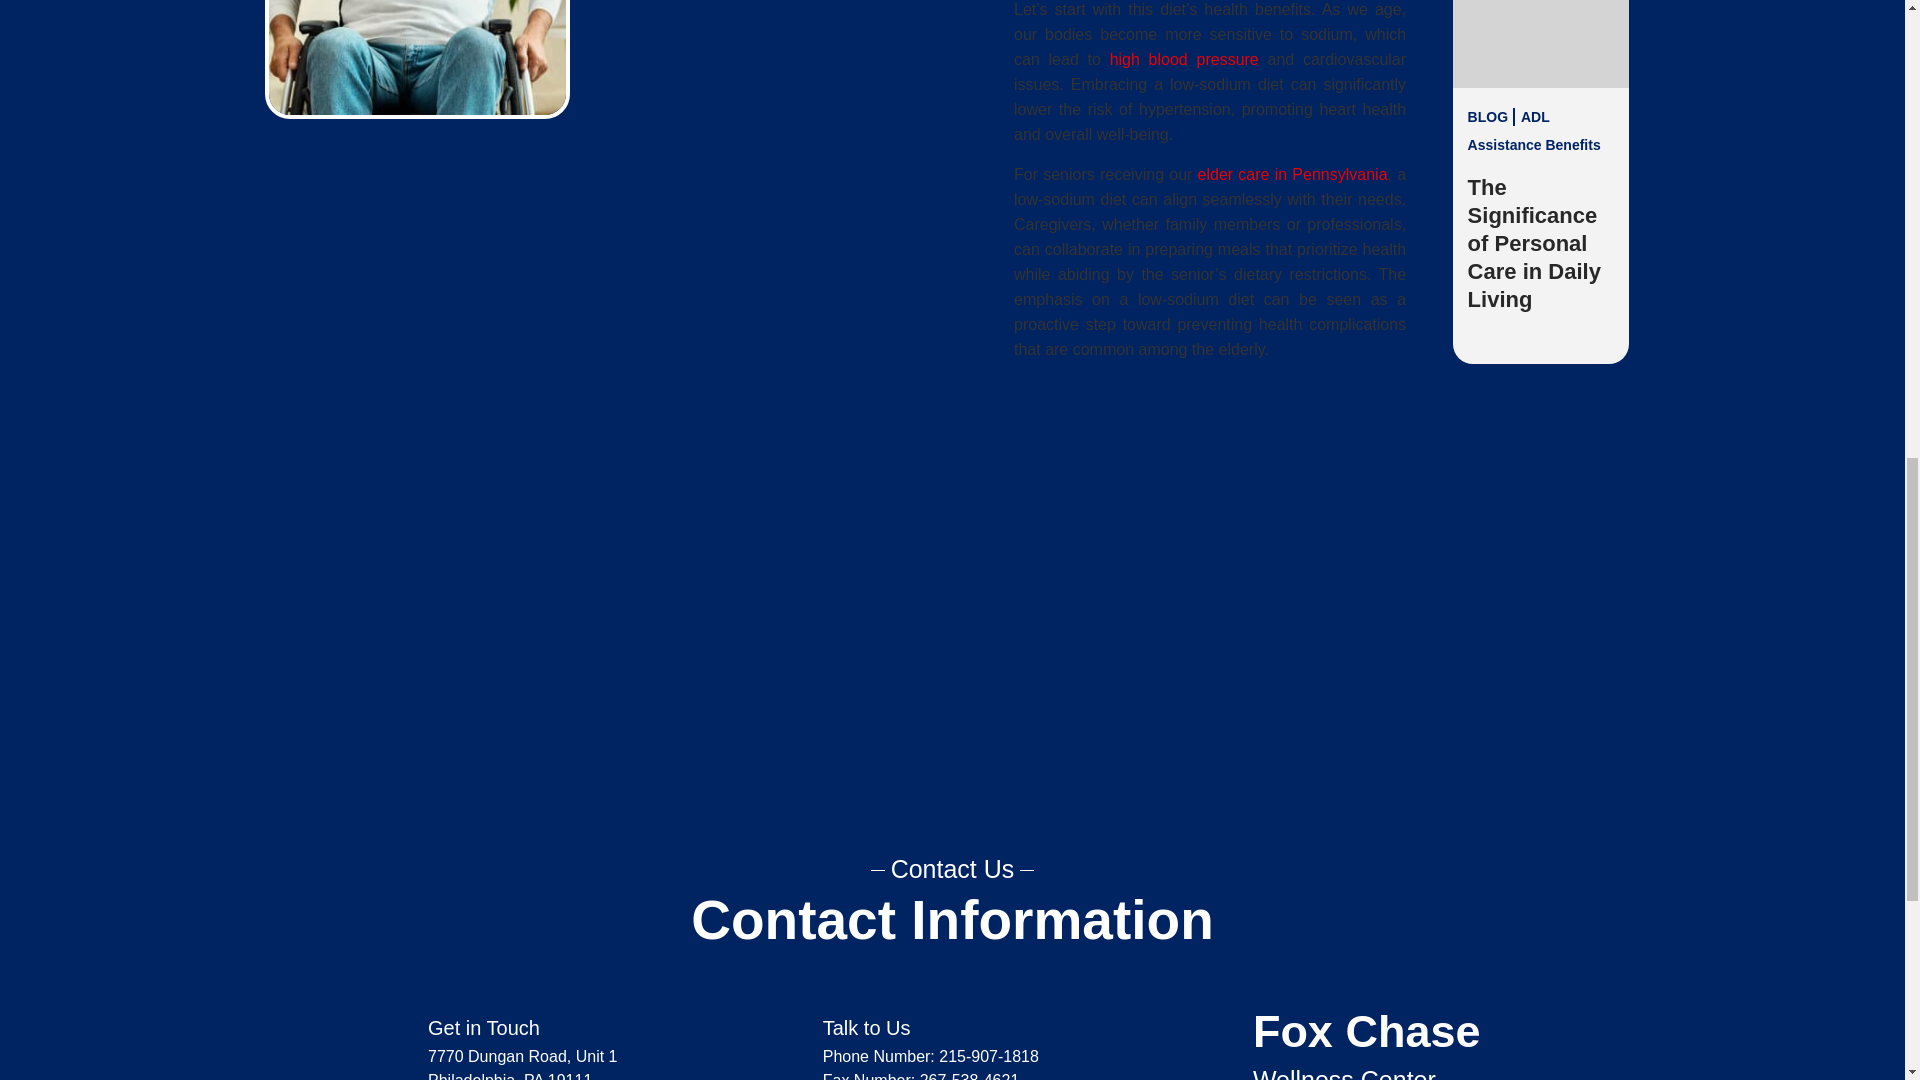 The image size is (1920, 1080). Describe the element at coordinates (1534, 131) in the screenshot. I see `ADL Assistance Benefits` at that location.